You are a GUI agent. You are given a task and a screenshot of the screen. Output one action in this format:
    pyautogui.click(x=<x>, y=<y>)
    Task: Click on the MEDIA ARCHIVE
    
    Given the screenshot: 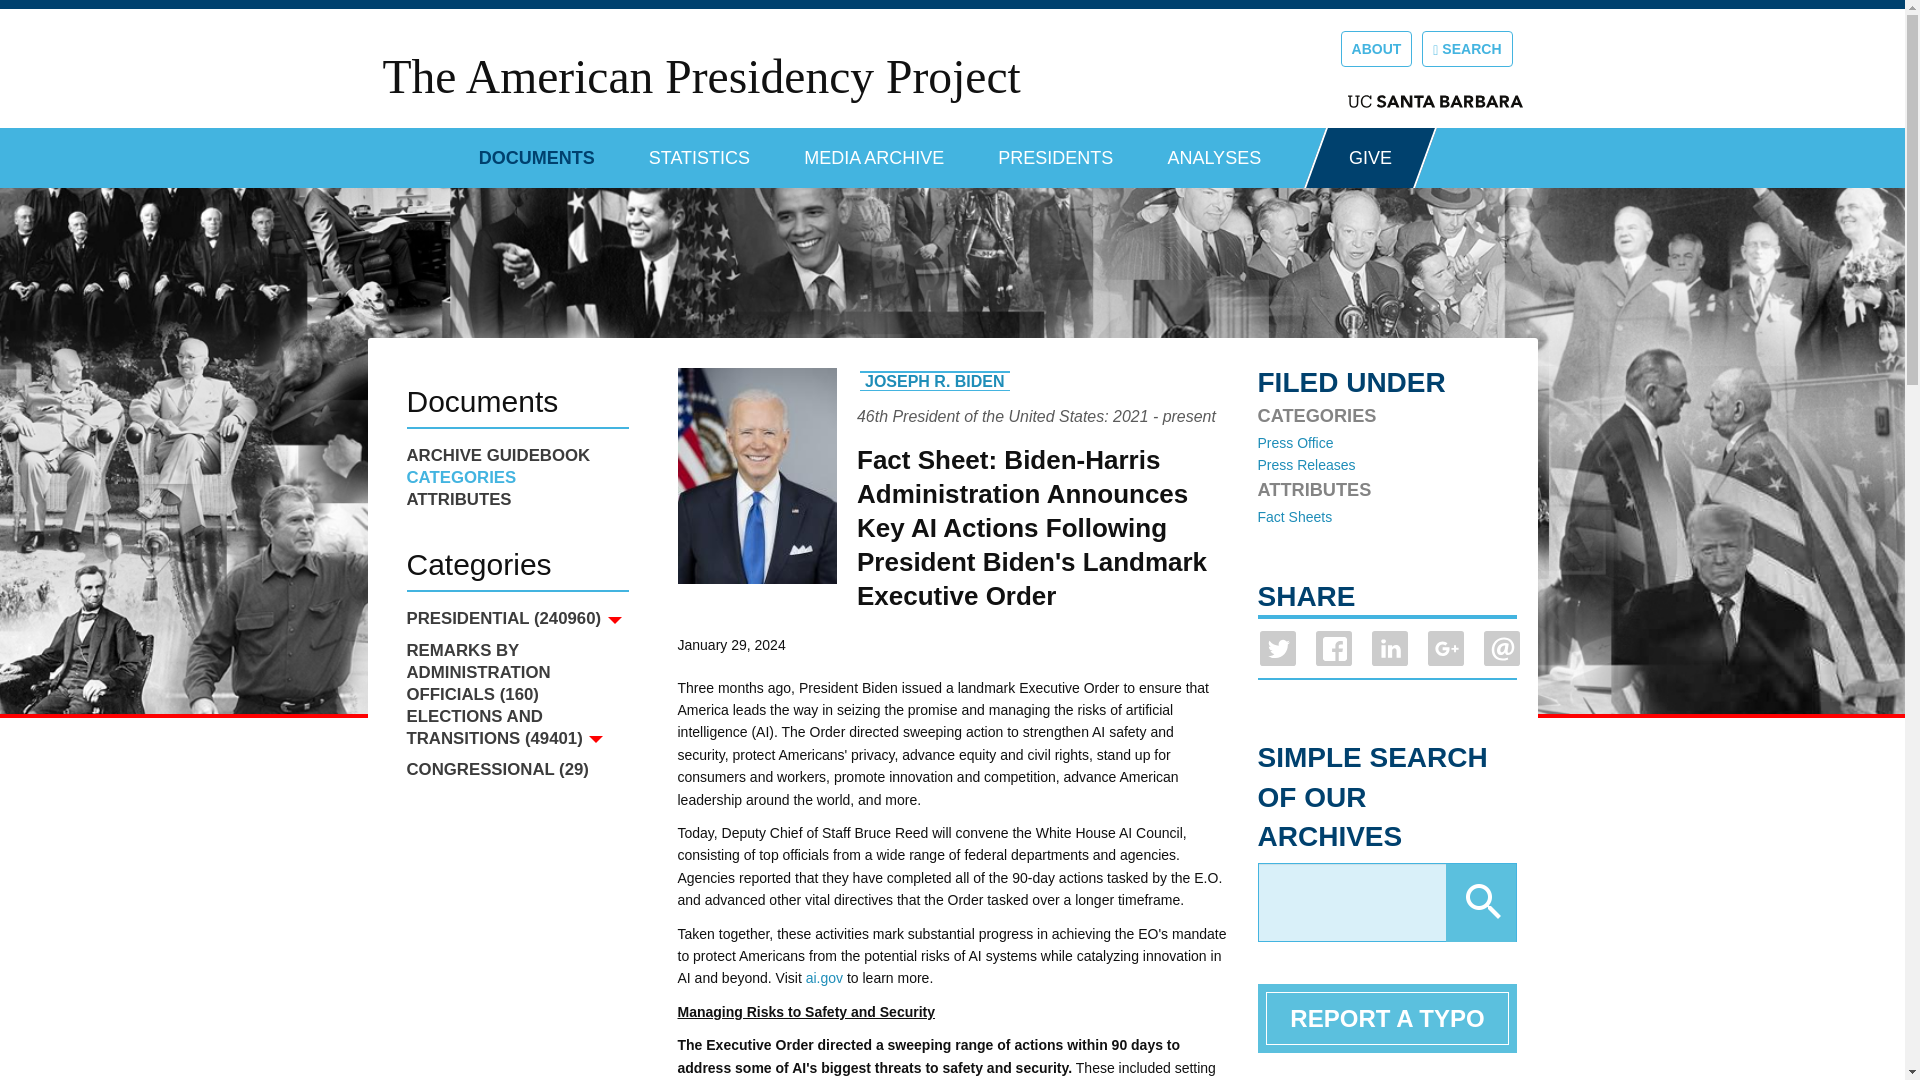 What is the action you would take?
    pyautogui.click(x=874, y=150)
    